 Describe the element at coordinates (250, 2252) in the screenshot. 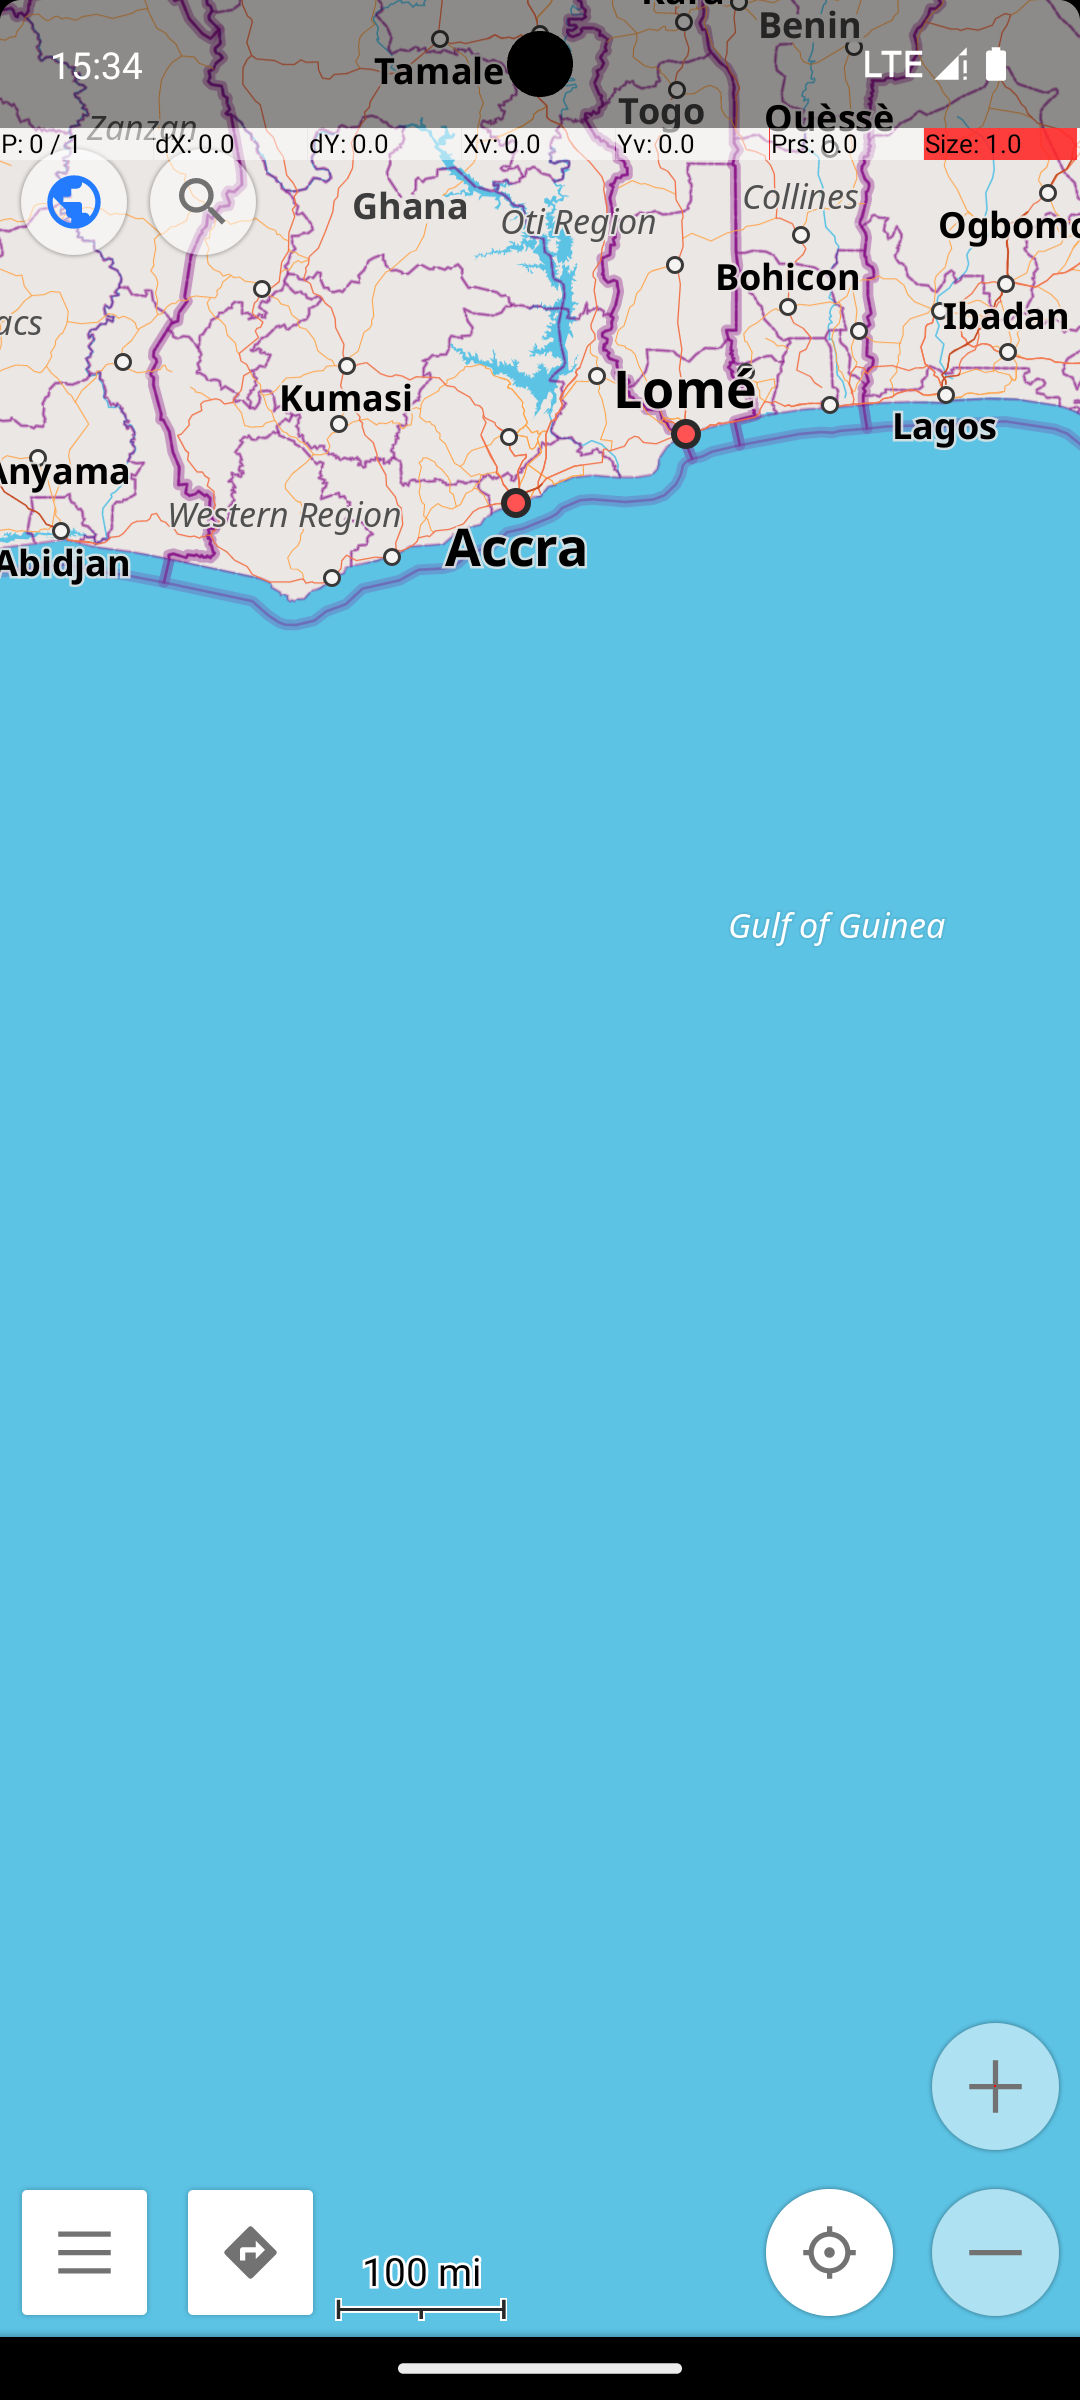

I see `Route` at that location.